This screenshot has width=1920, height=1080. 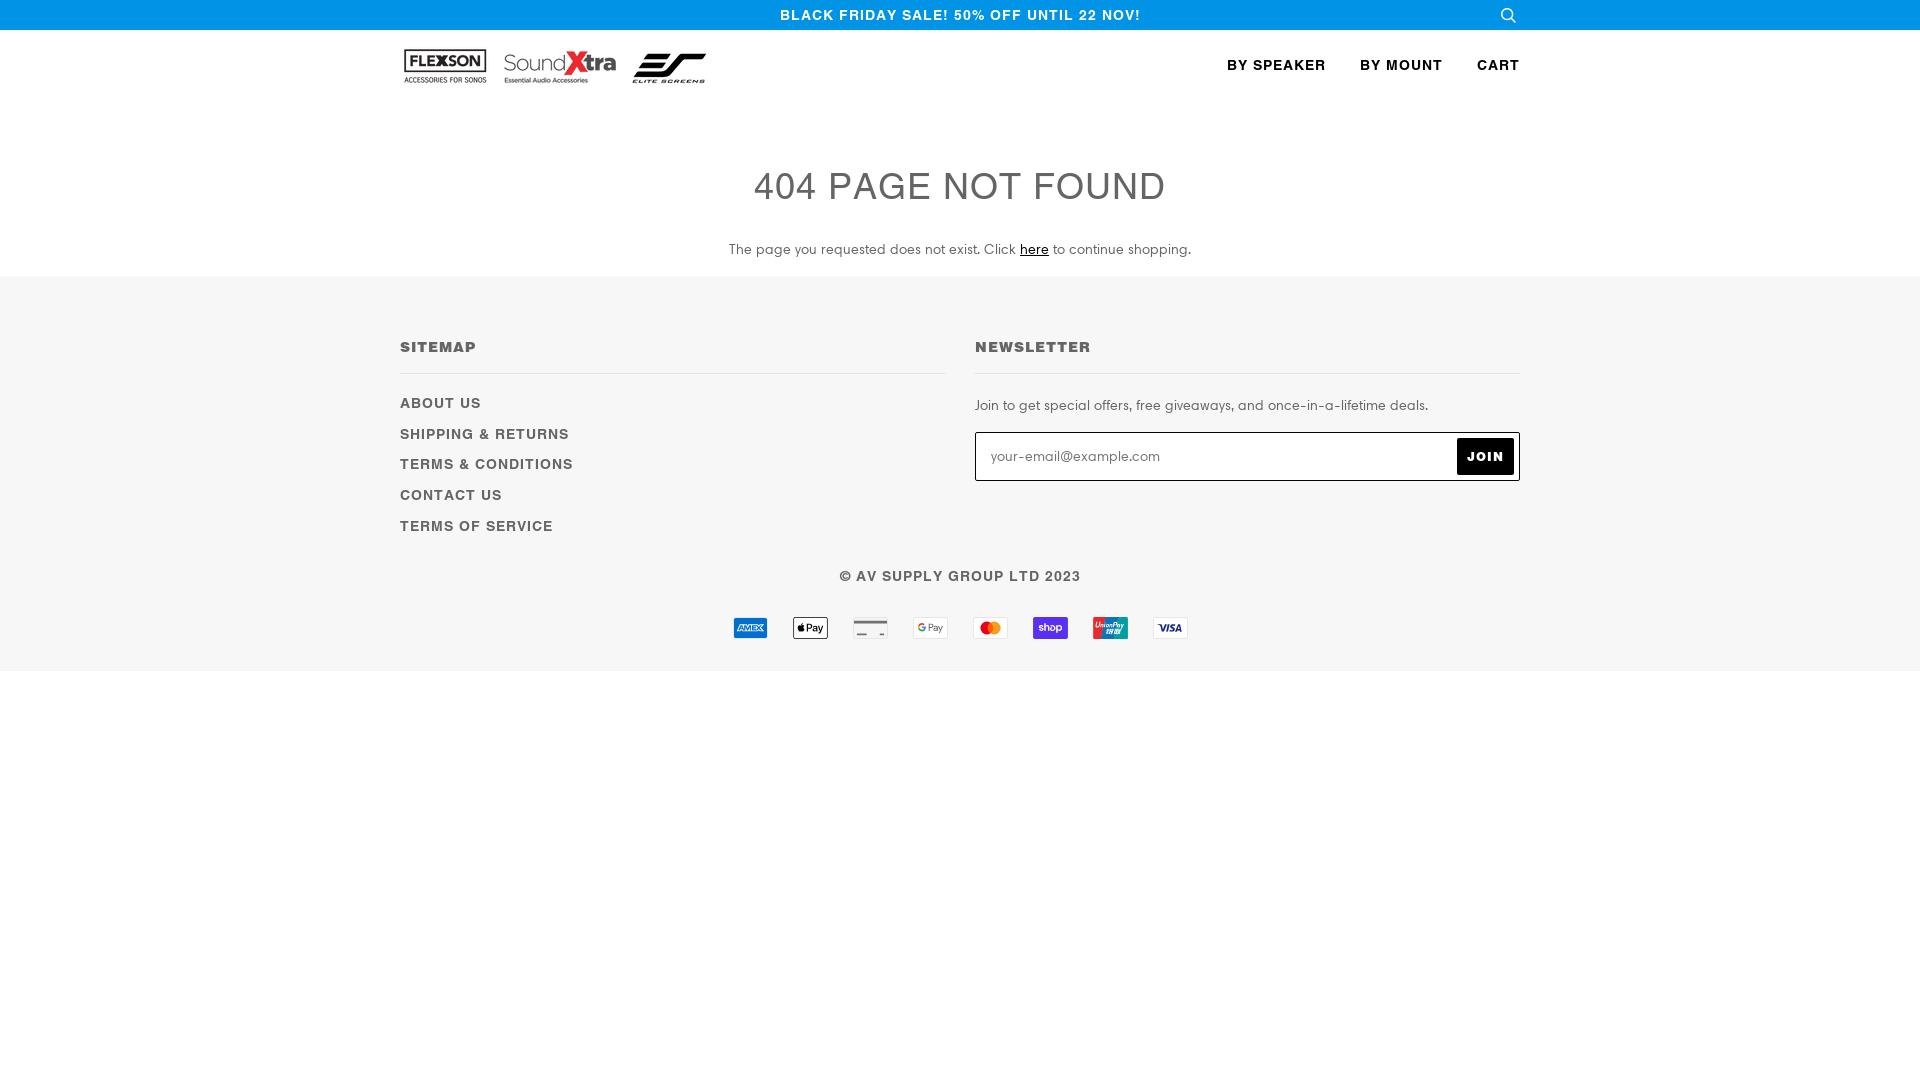 I want to click on BY SPEAKER, so click(x=1272, y=65).